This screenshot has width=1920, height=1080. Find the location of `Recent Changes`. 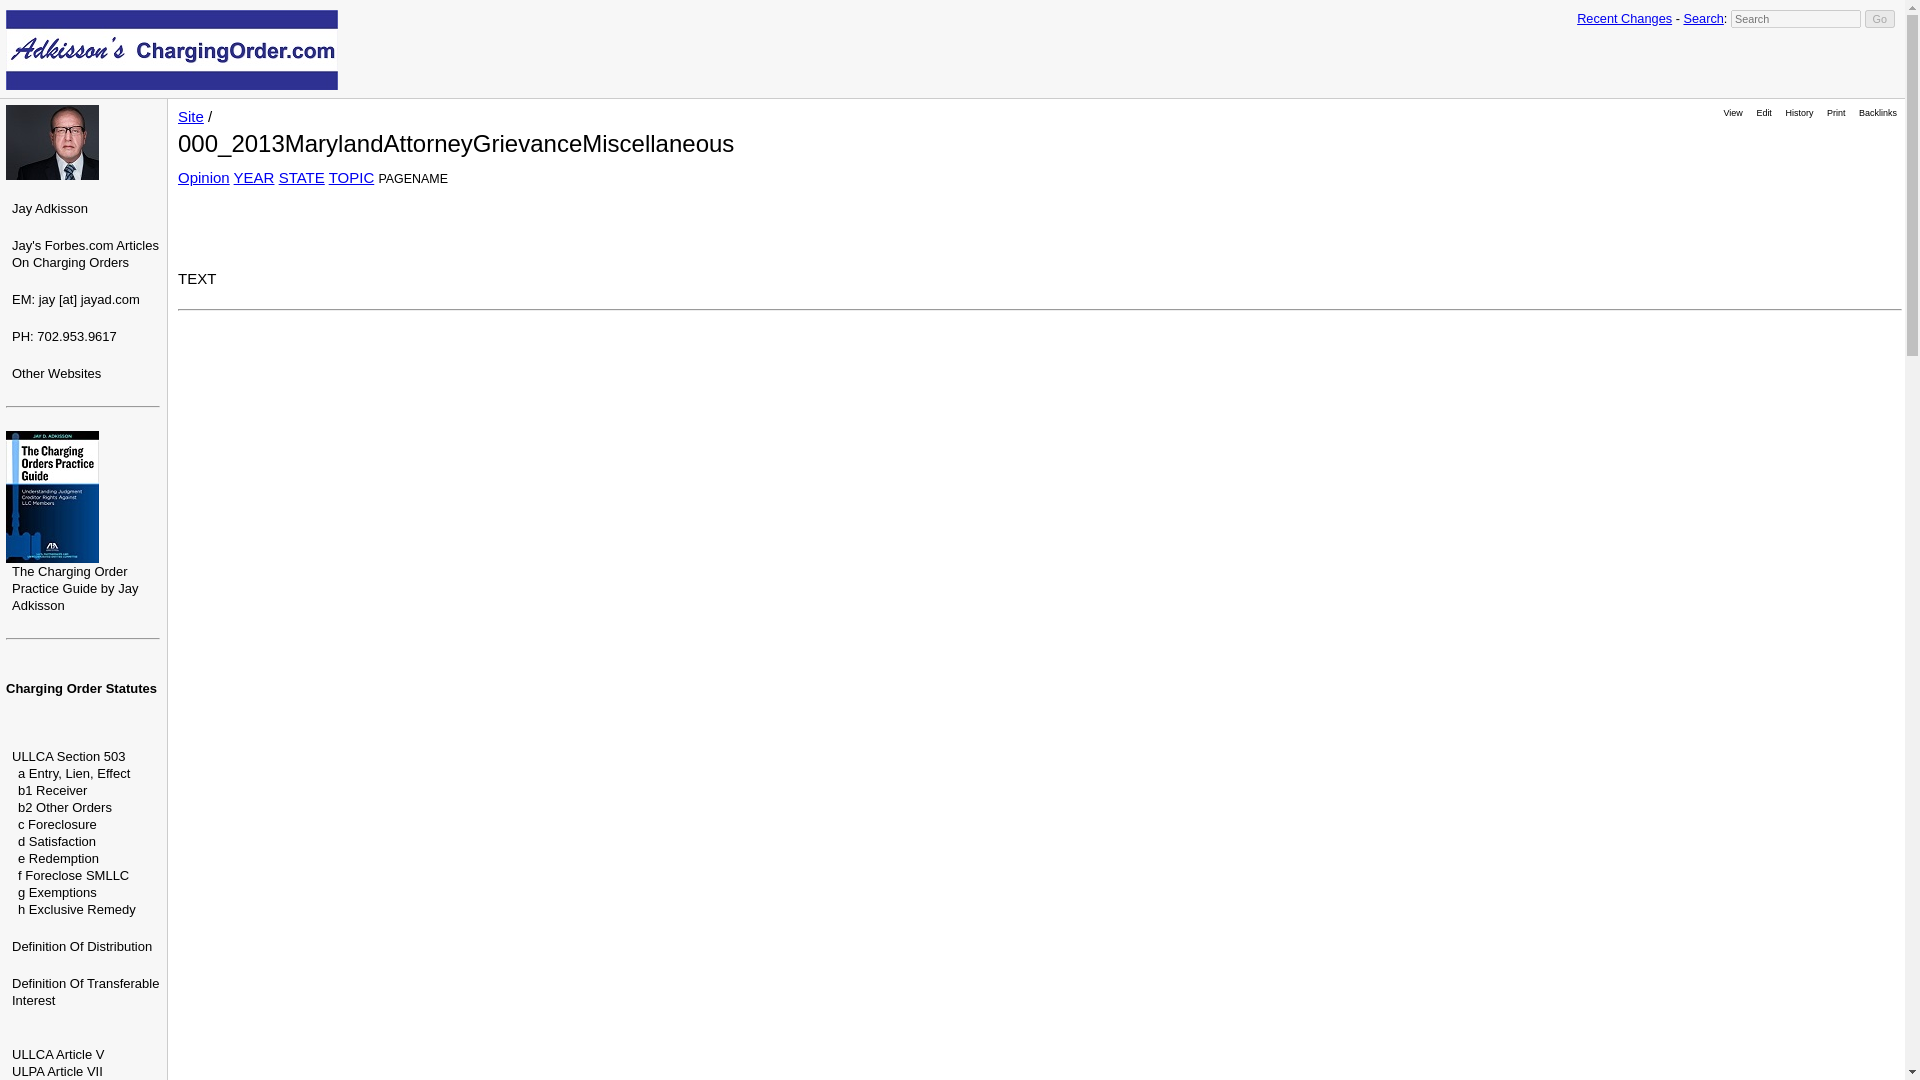

Recent Changes is located at coordinates (1624, 18).